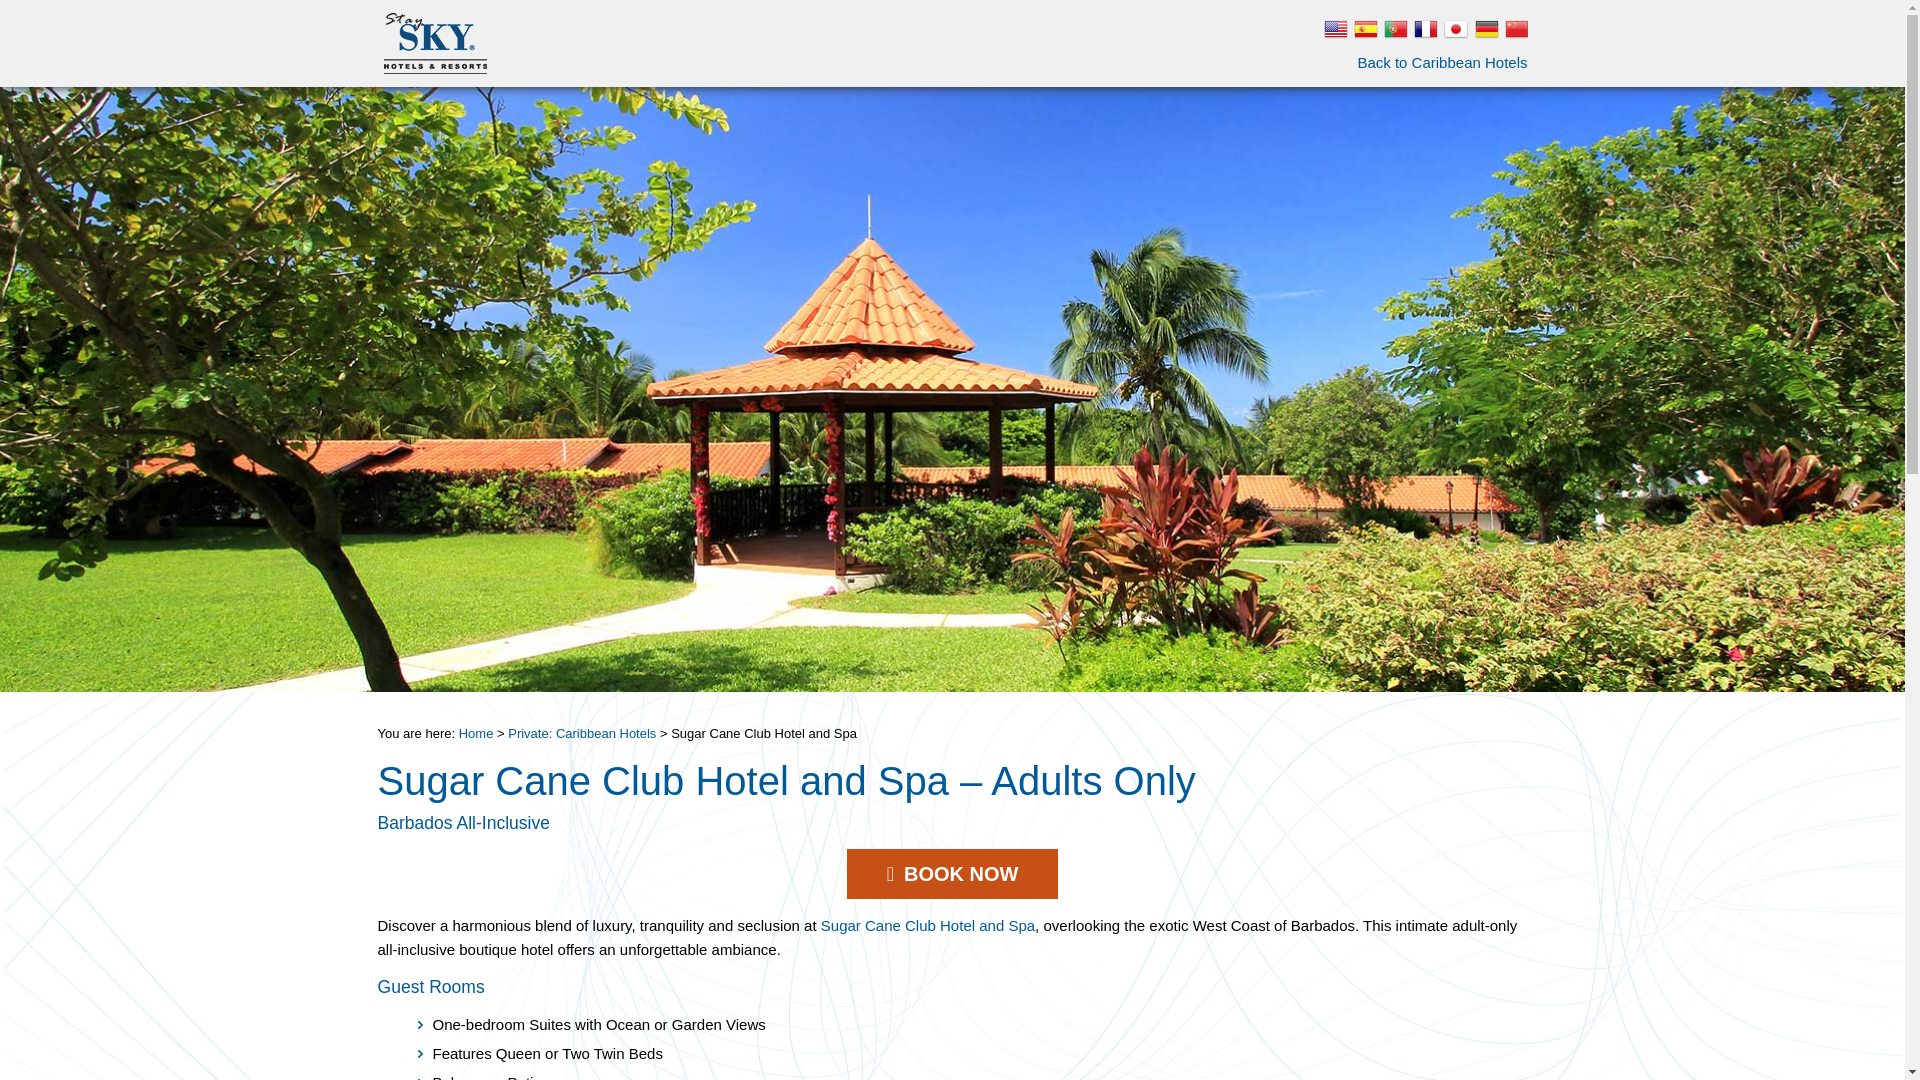 The height and width of the screenshot is (1080, 1920). What do you see at coordinates (1392, 29) in the screenshot?
I see `Private: Caribbean Hotels` at bounding box center [1392, 29].